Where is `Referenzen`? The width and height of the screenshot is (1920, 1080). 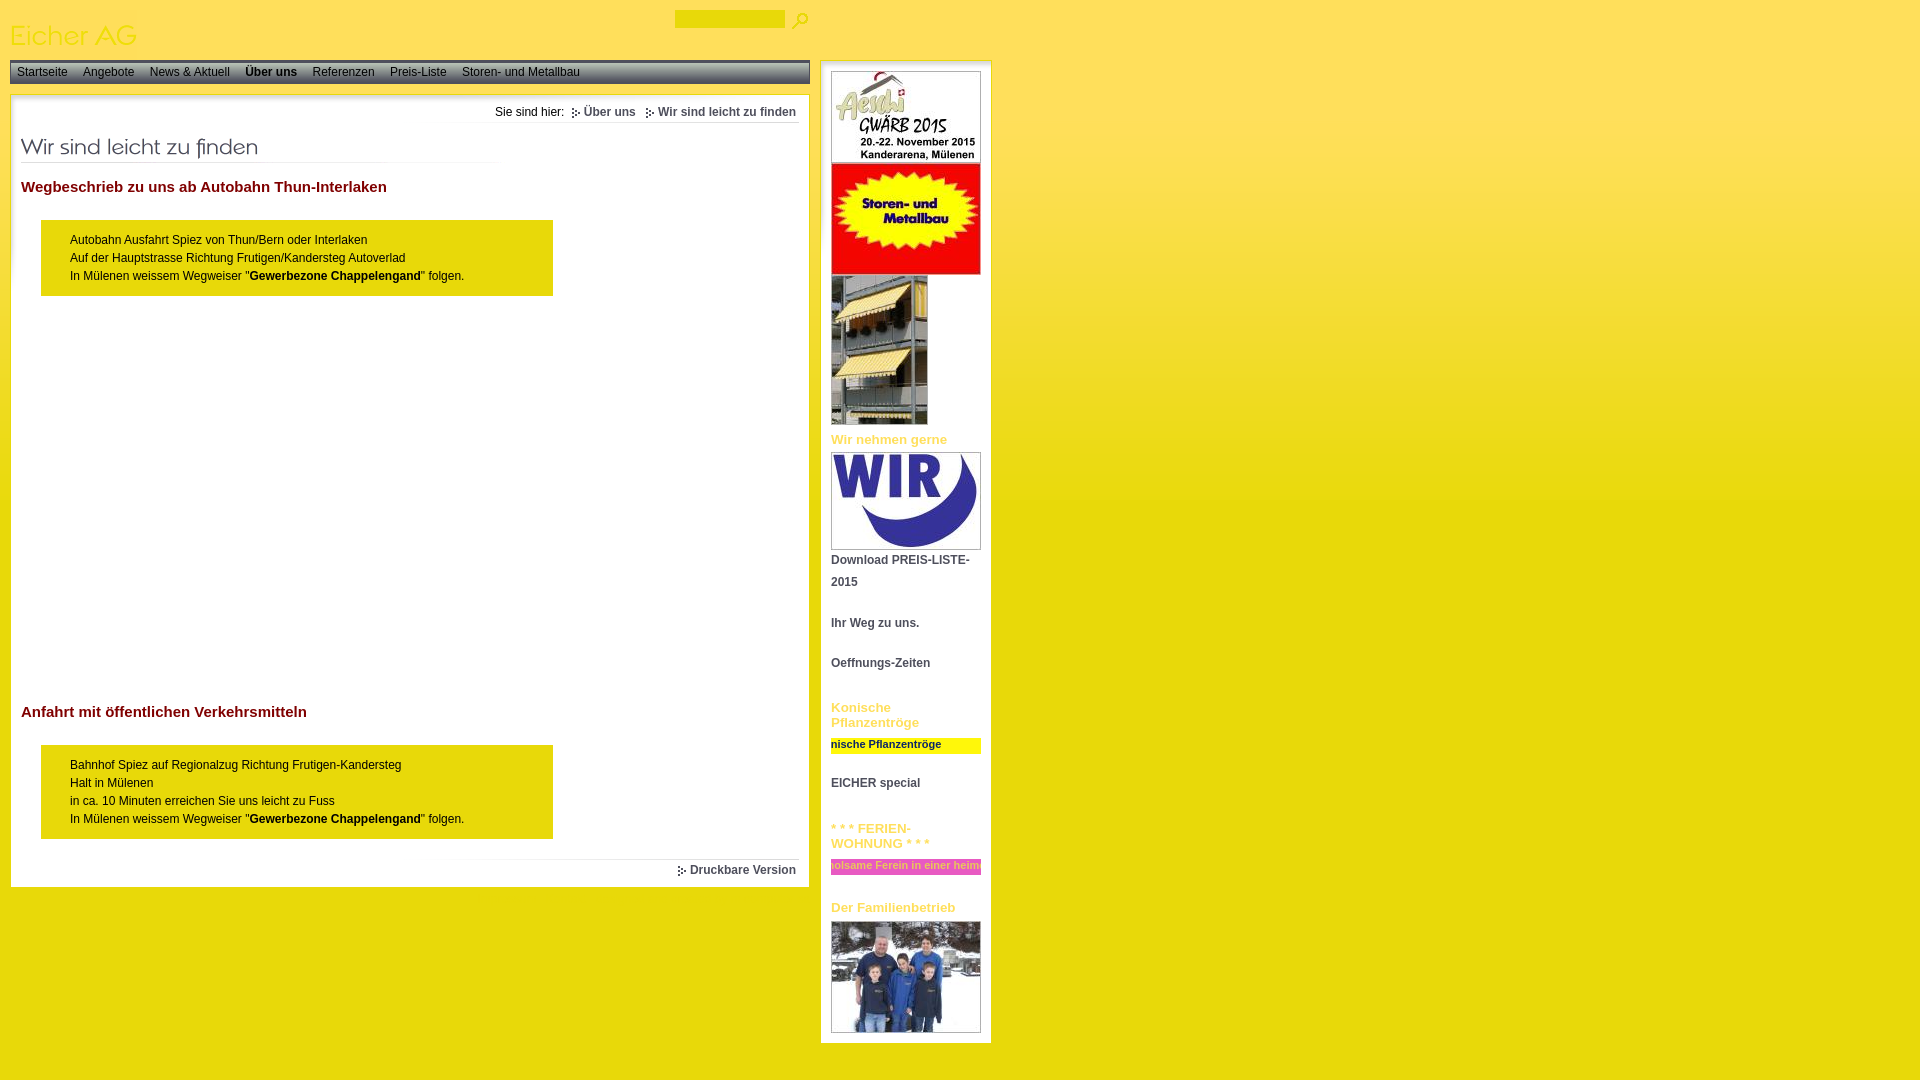 Referenzen is located at coordinates (344, 72).